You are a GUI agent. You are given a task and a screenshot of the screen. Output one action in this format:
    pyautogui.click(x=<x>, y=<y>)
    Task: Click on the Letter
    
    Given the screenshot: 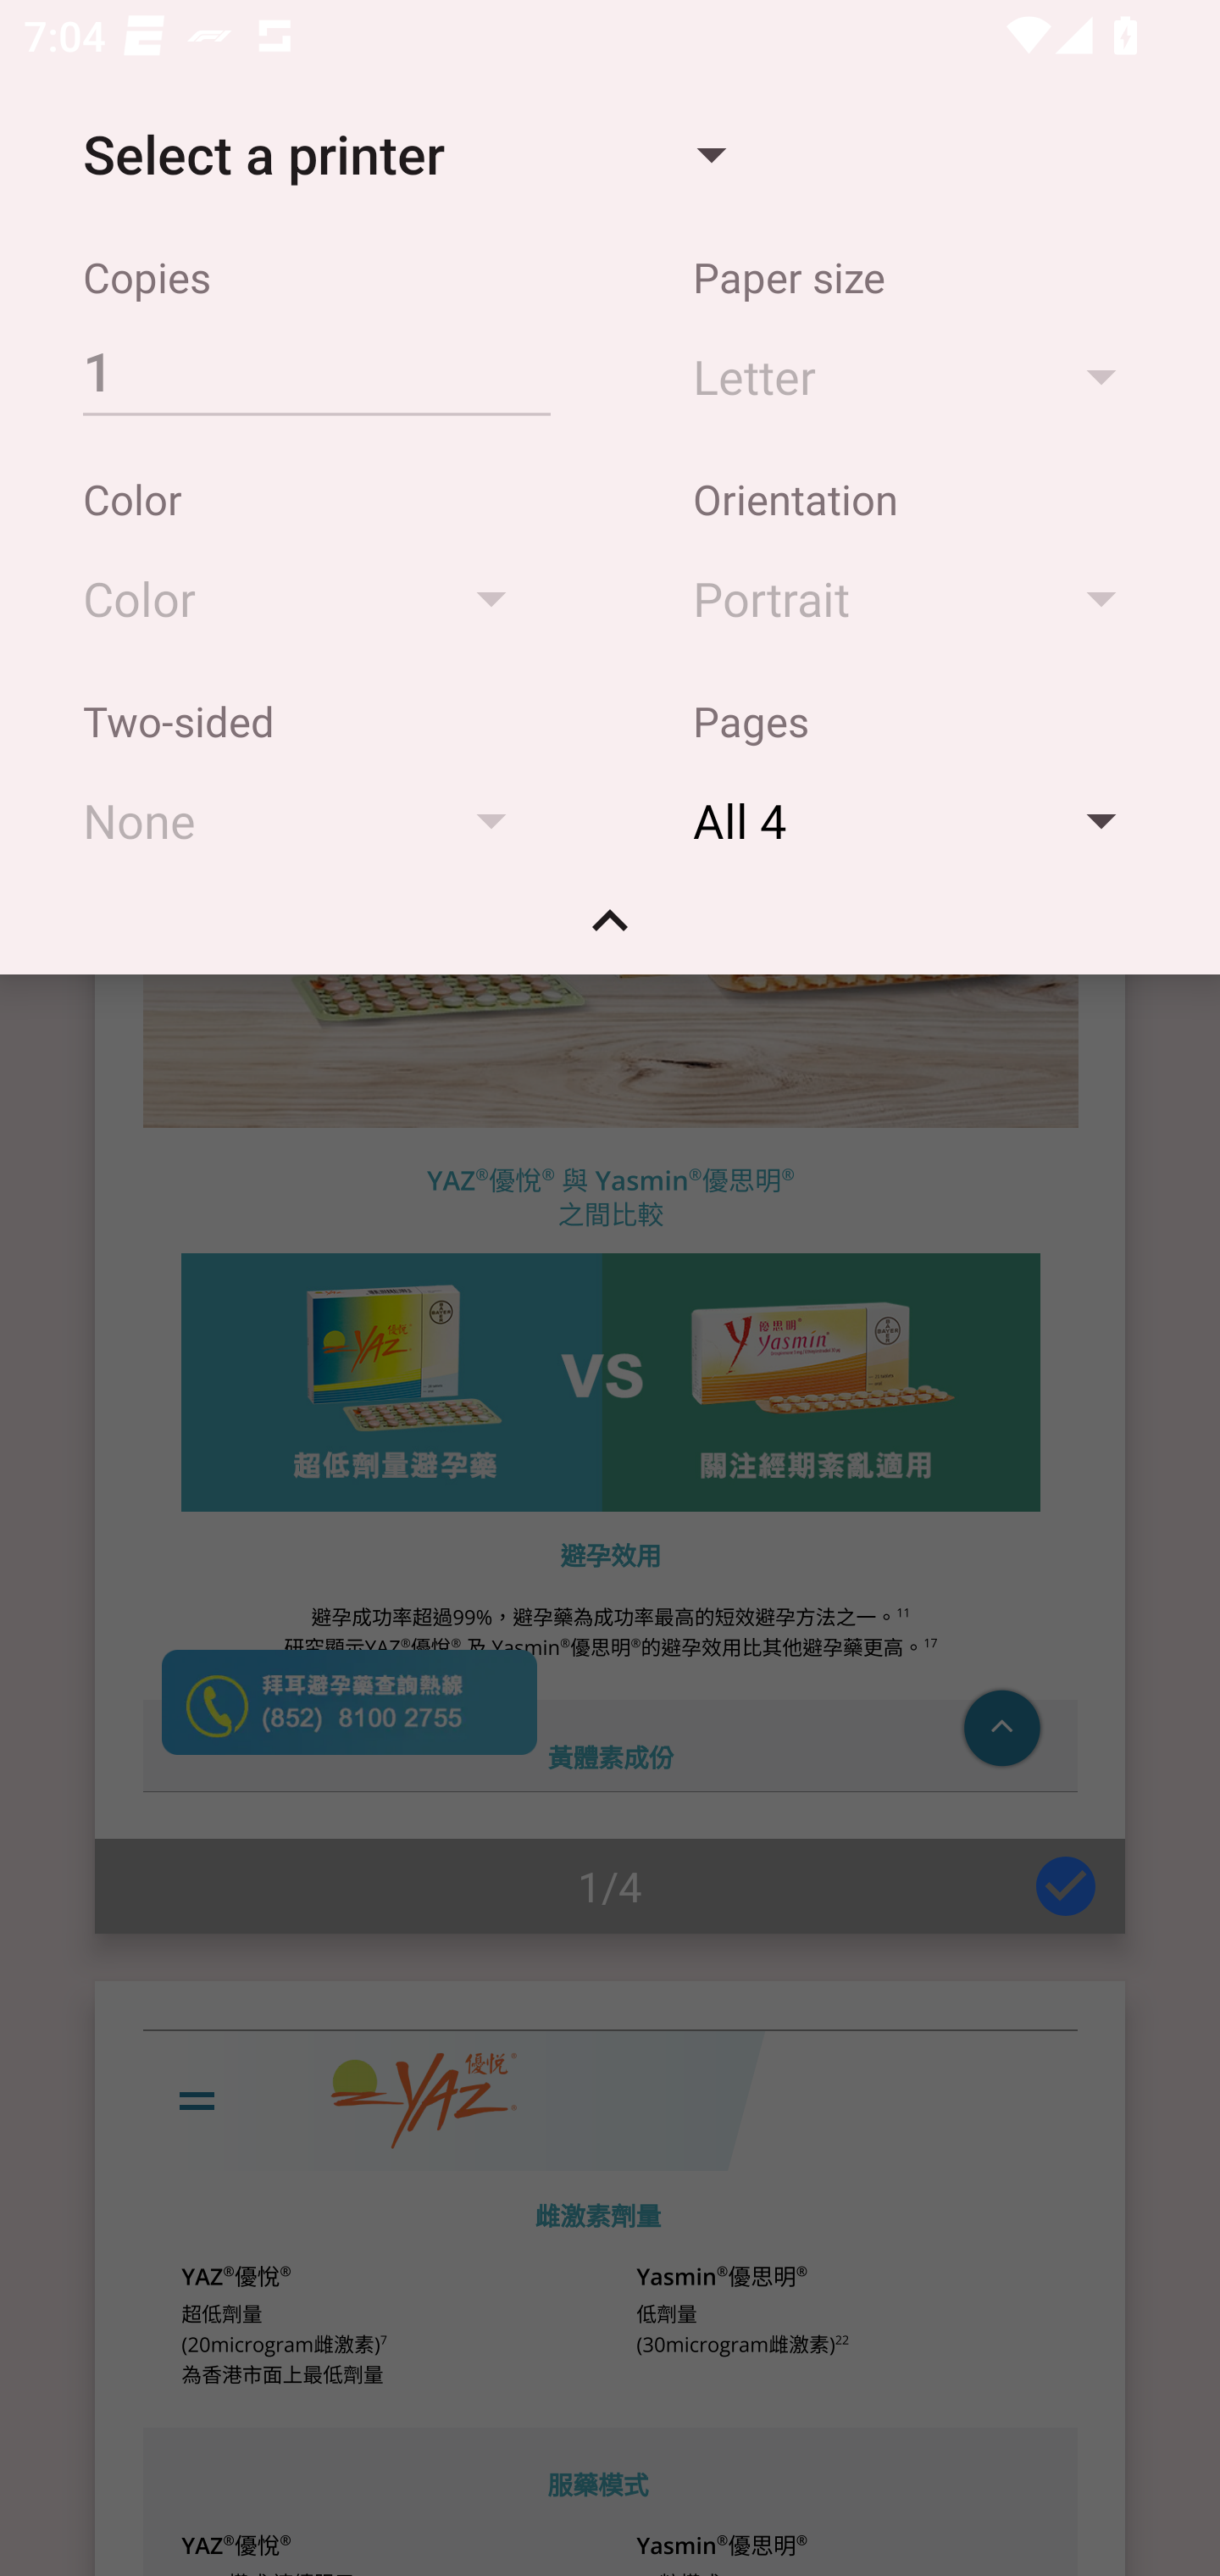 What is the action you would take?
    pyautogui.click(x=920, y=375)
    